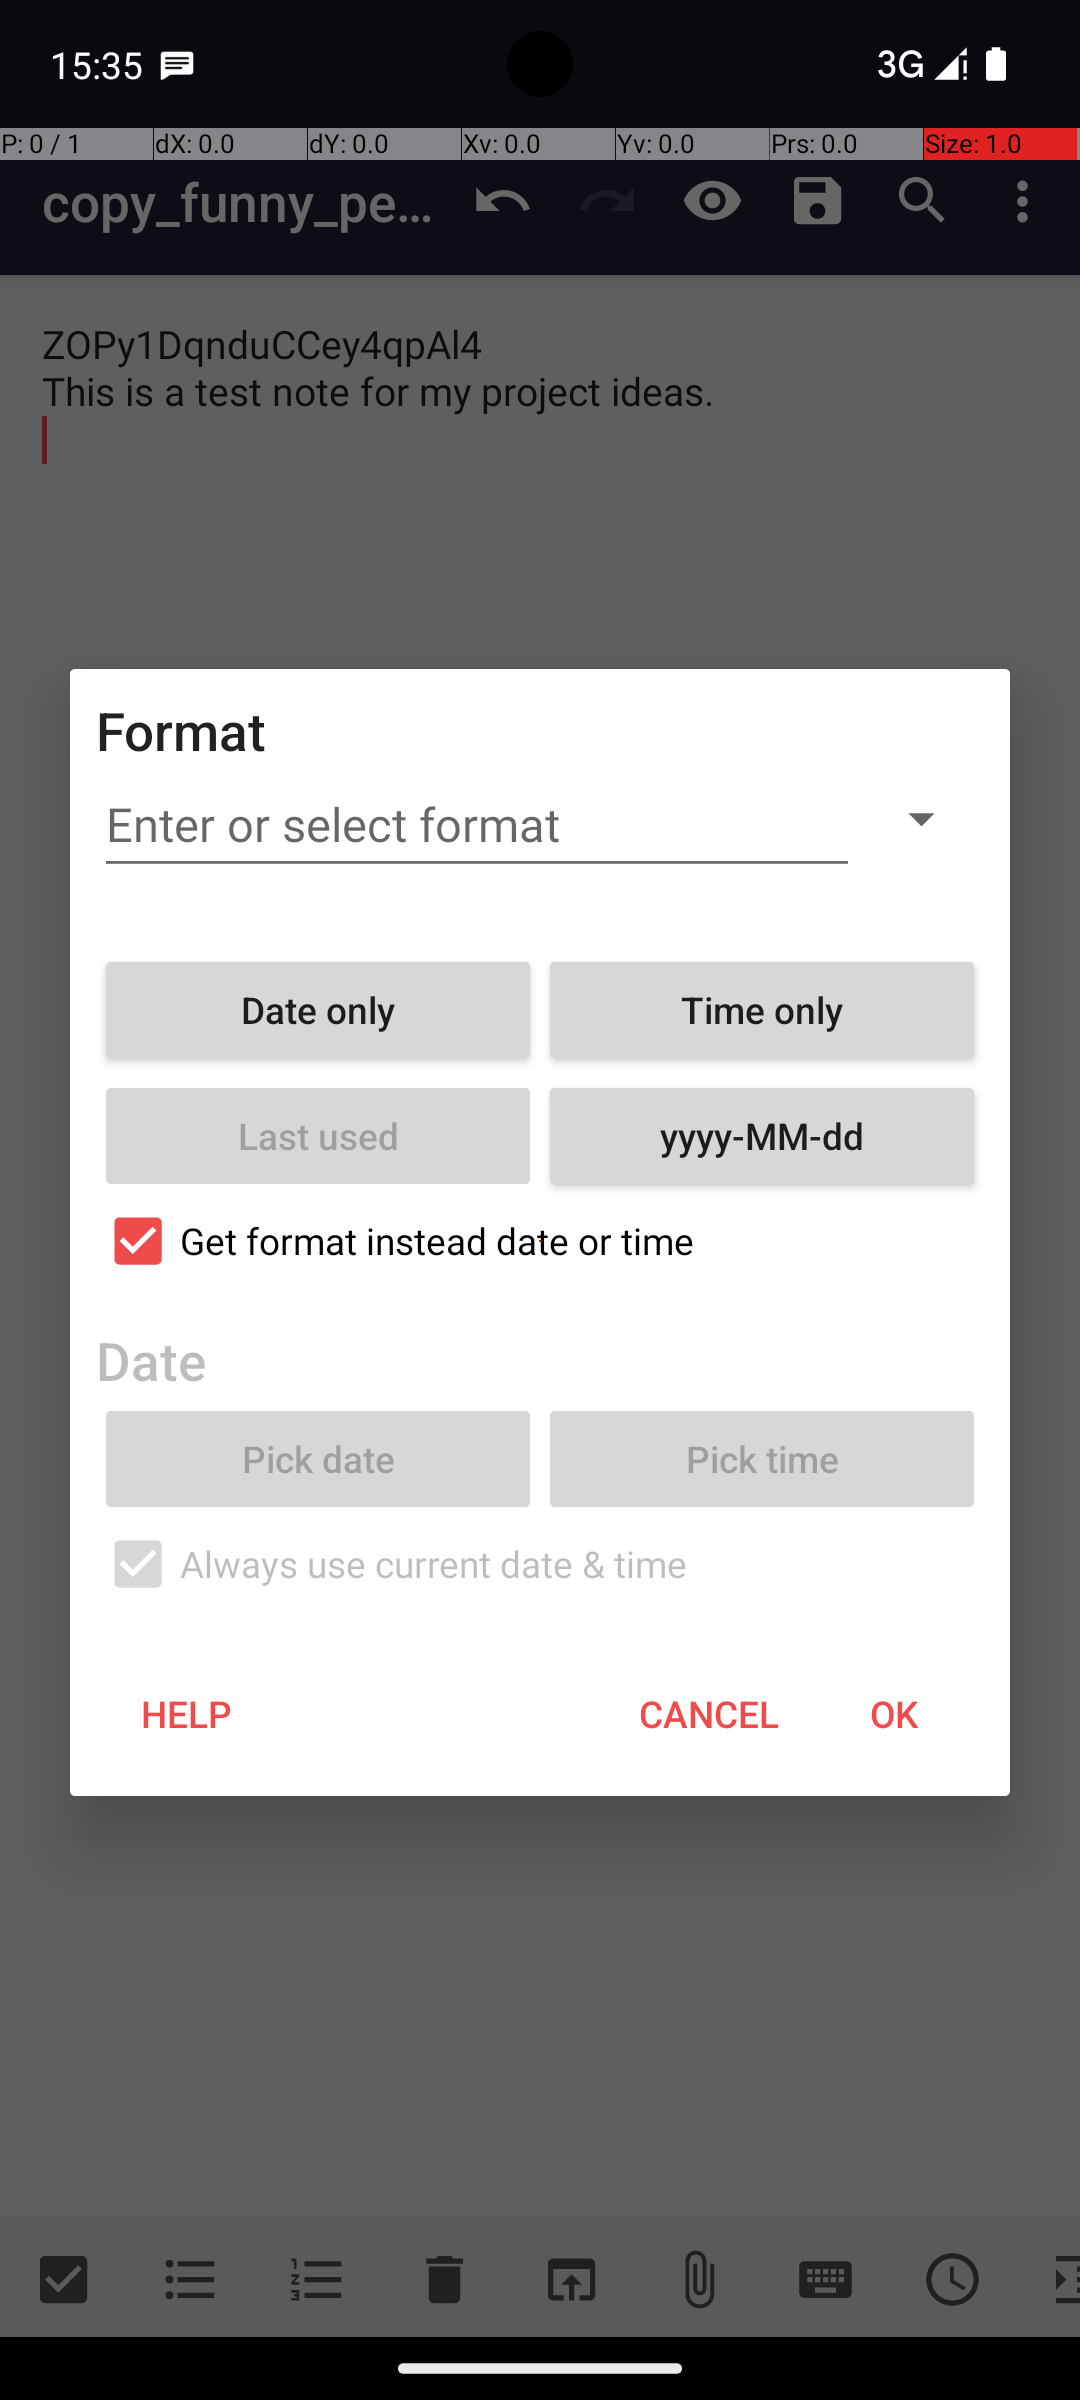  I want to click on Format, so click(182, 730).